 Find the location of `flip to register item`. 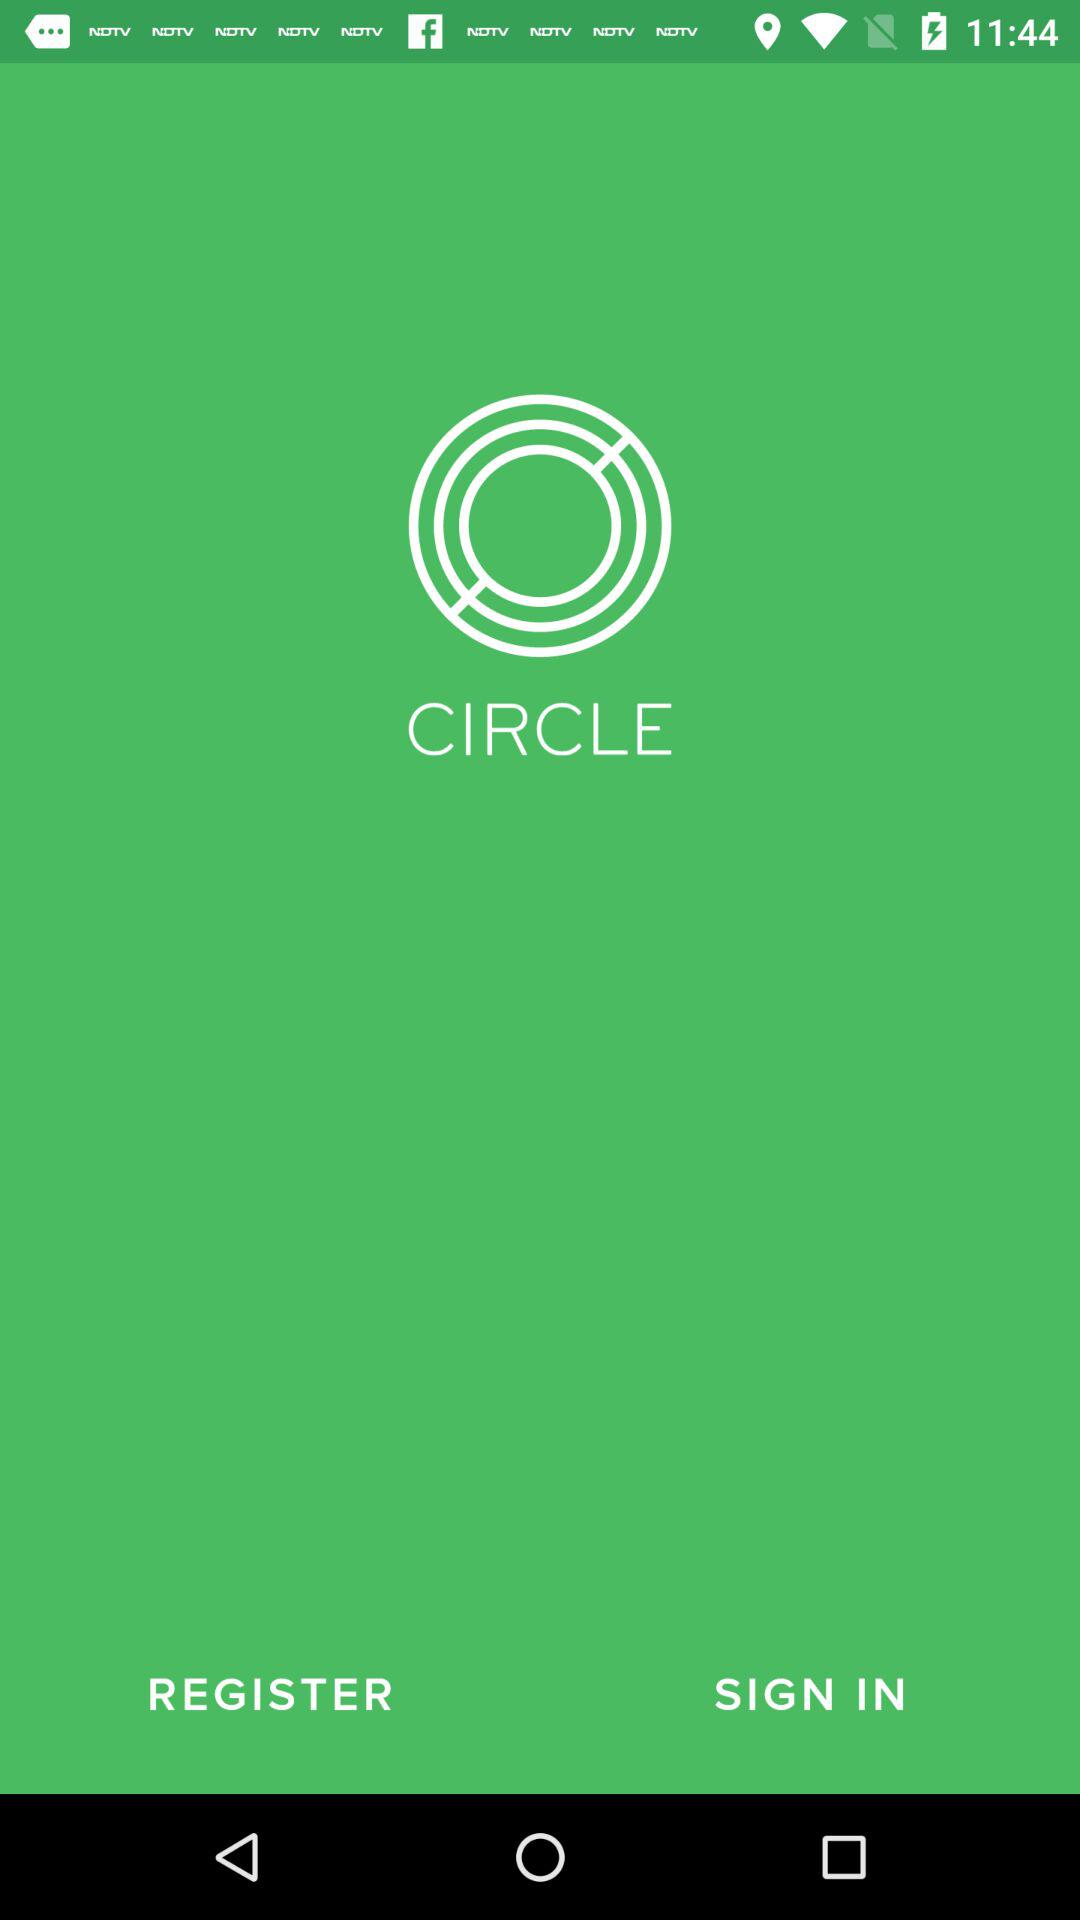

flip to register item is located at coordinates (270, 1694).